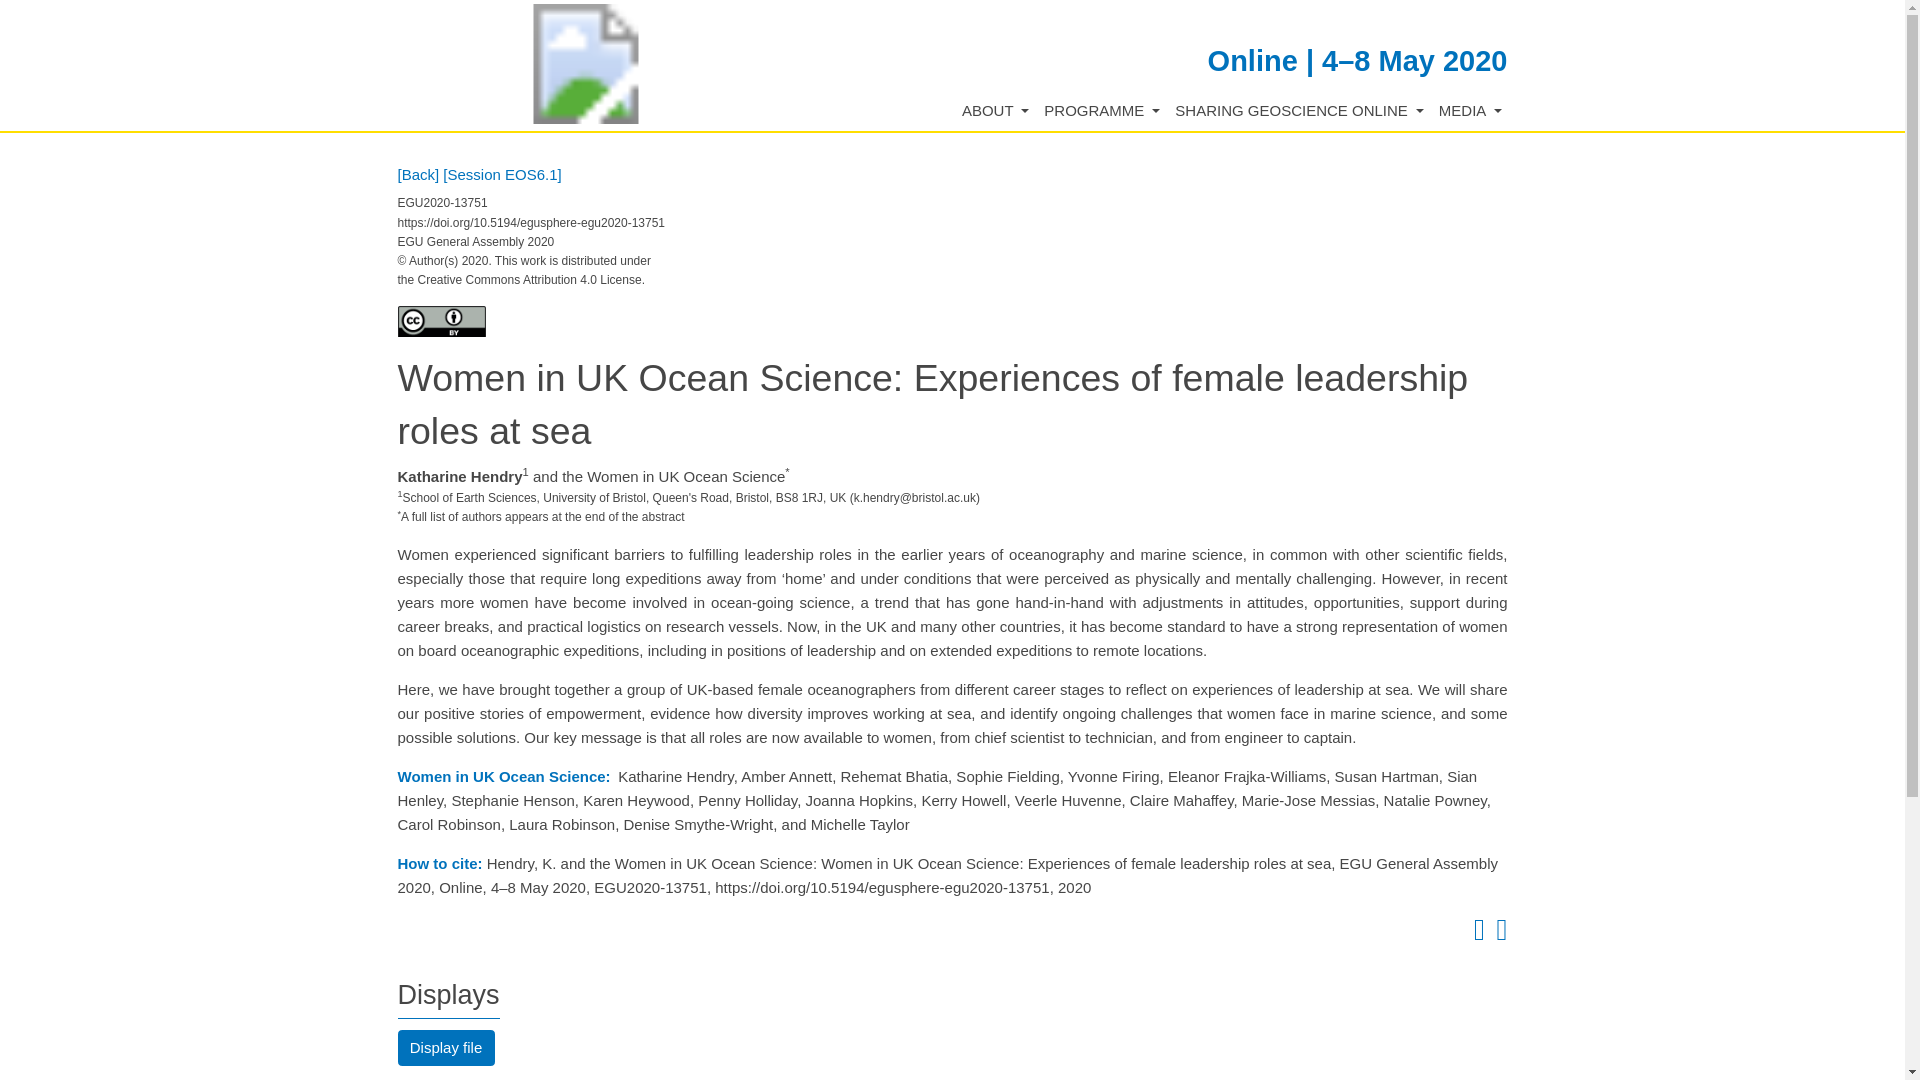 The height and width of the screenshot is (1080, 1920). Describe the element at coordinates (995, 112) in the screenshot. I see `ABOUT` at that location.